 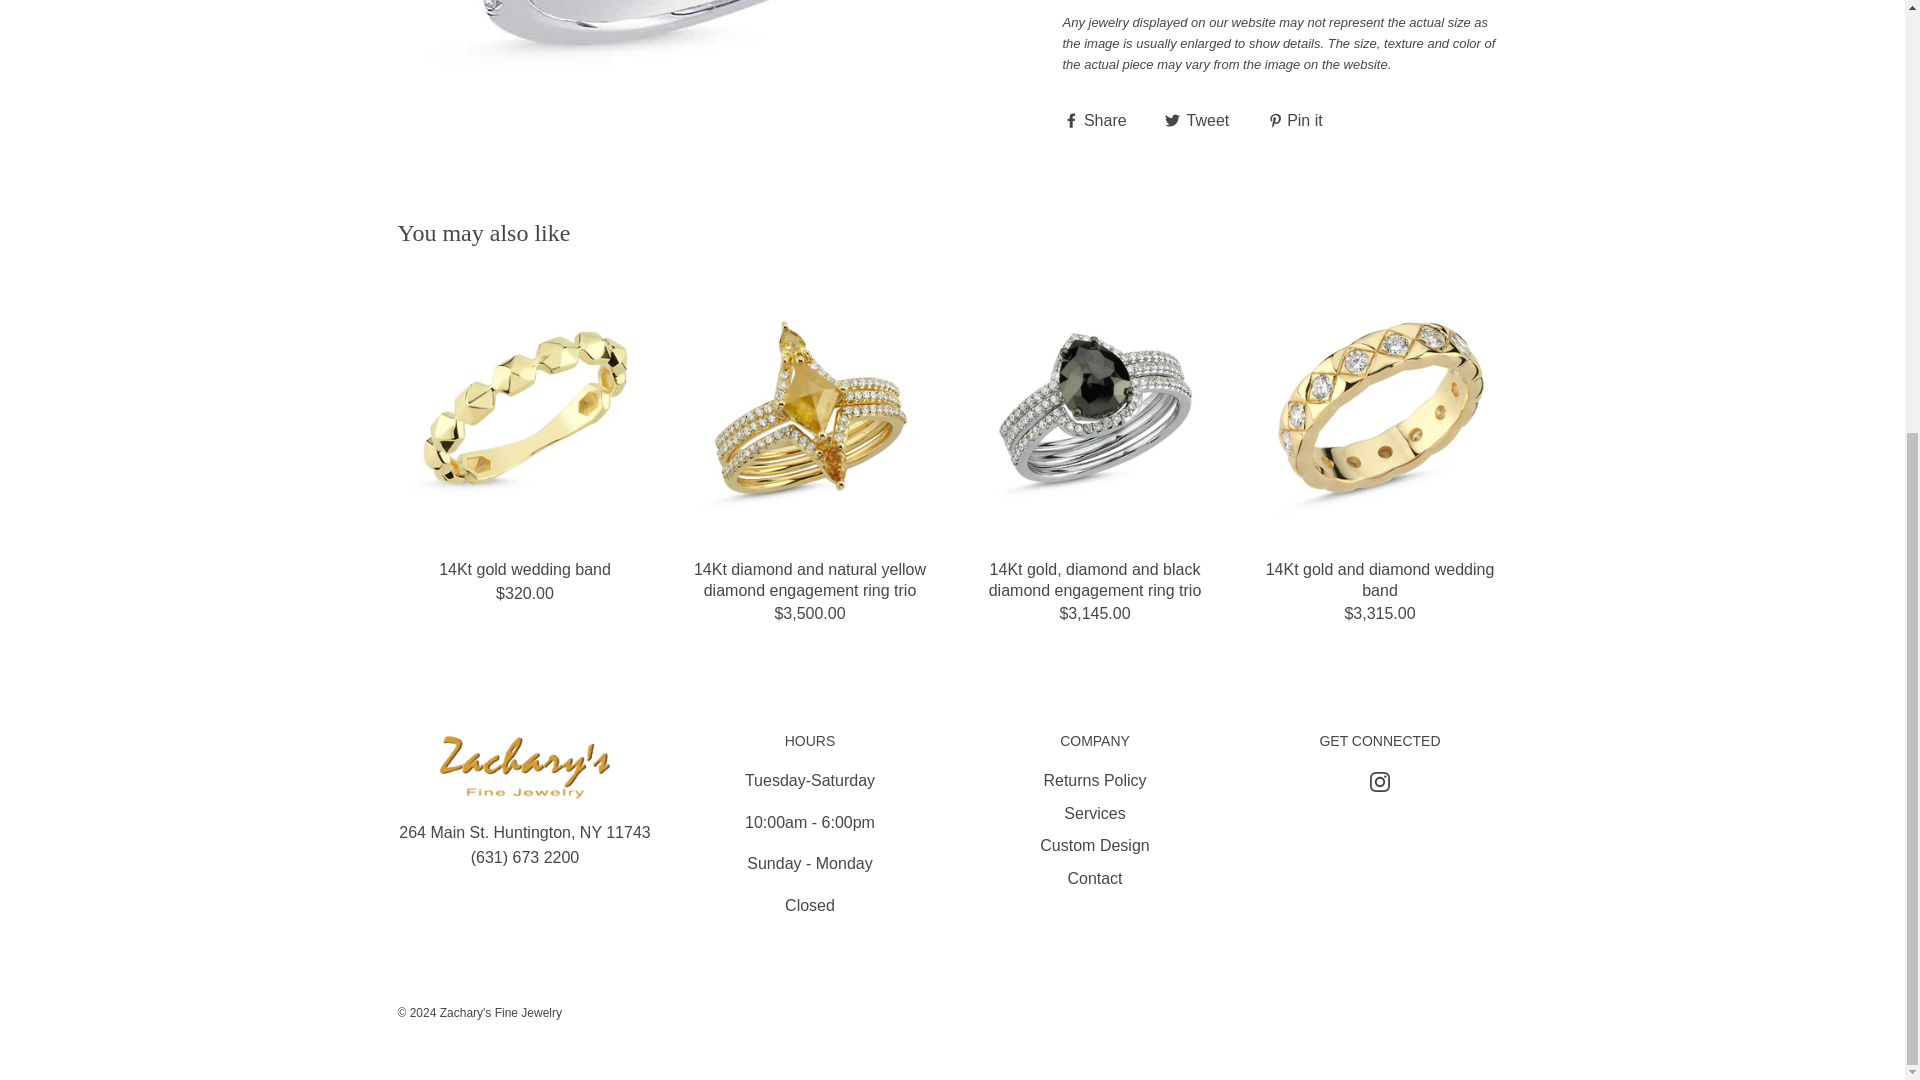 What do you see at coordinates (1095, 406) in the screenshot?
I see `14Kt gold, diamond and black diamond engagement ring trio` at bounding box center [1095, 406].